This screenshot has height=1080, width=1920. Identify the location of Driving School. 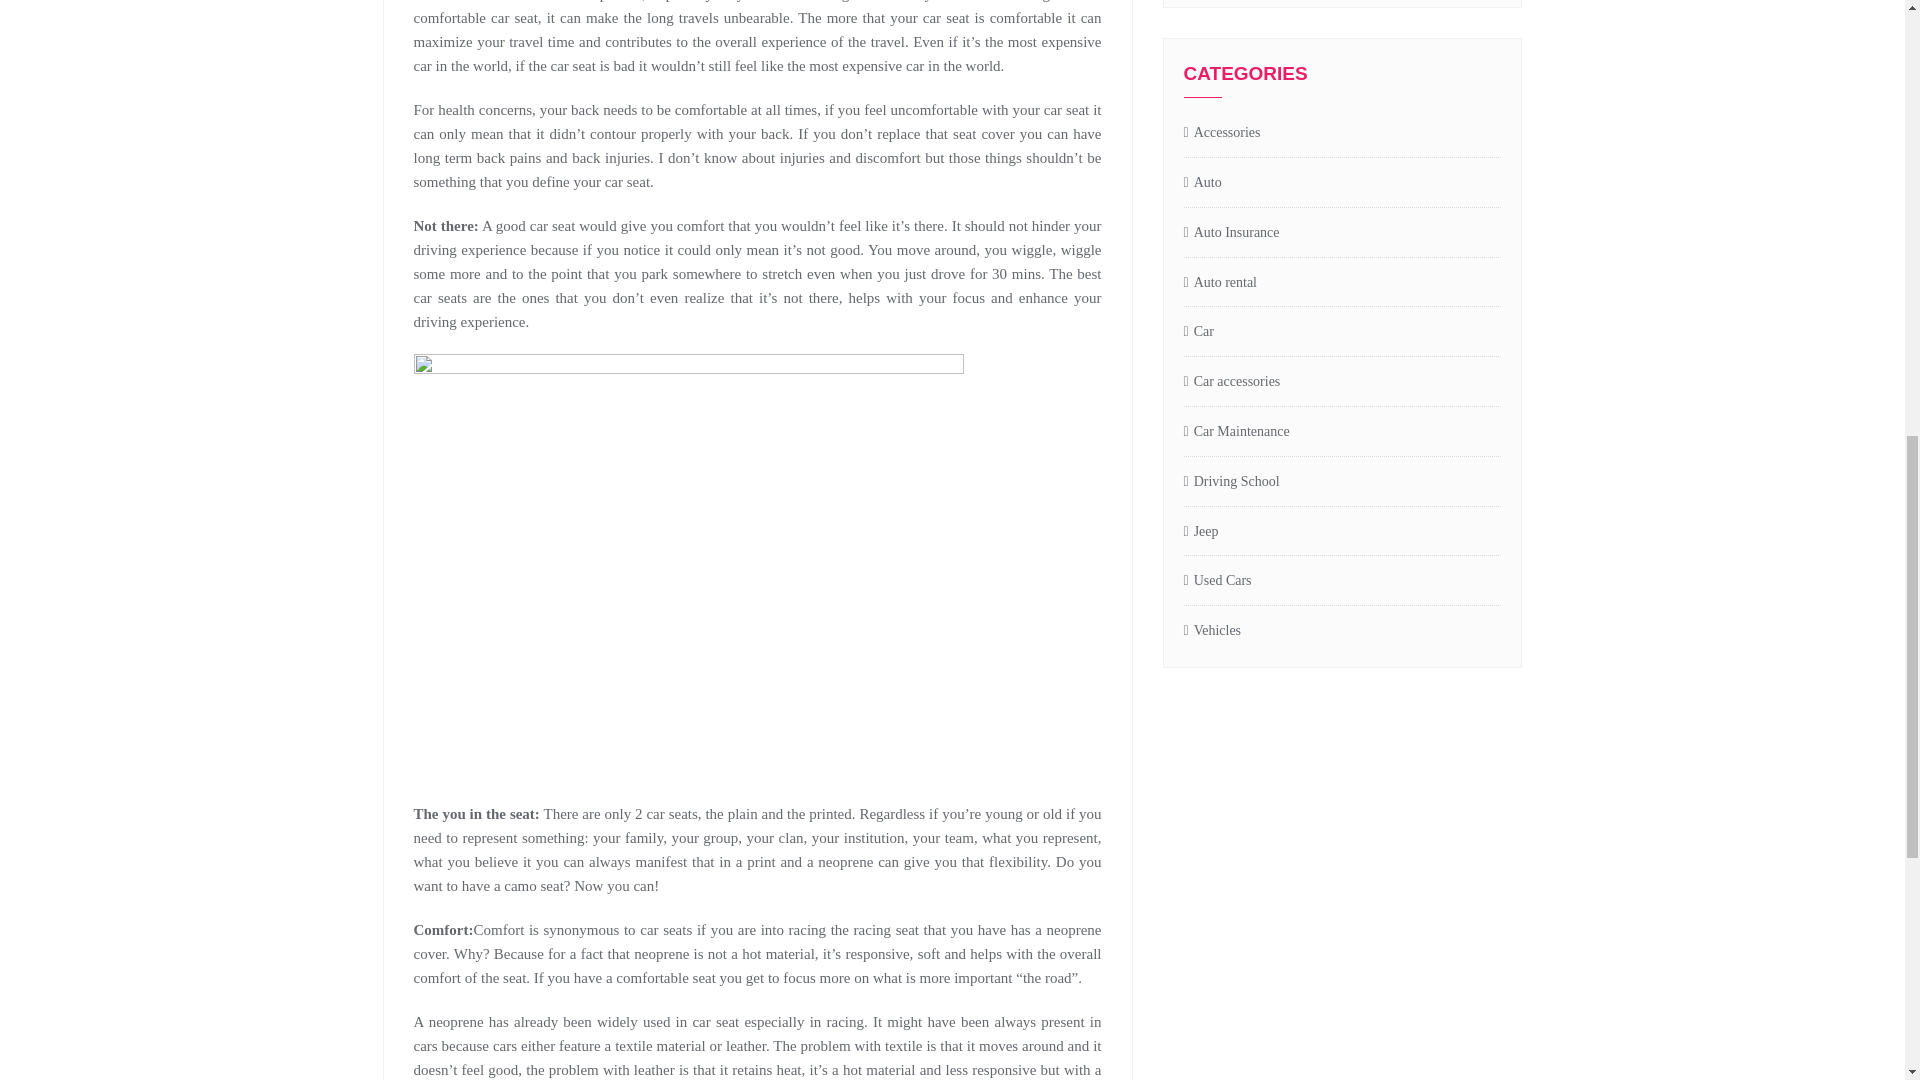
(1232, 482).